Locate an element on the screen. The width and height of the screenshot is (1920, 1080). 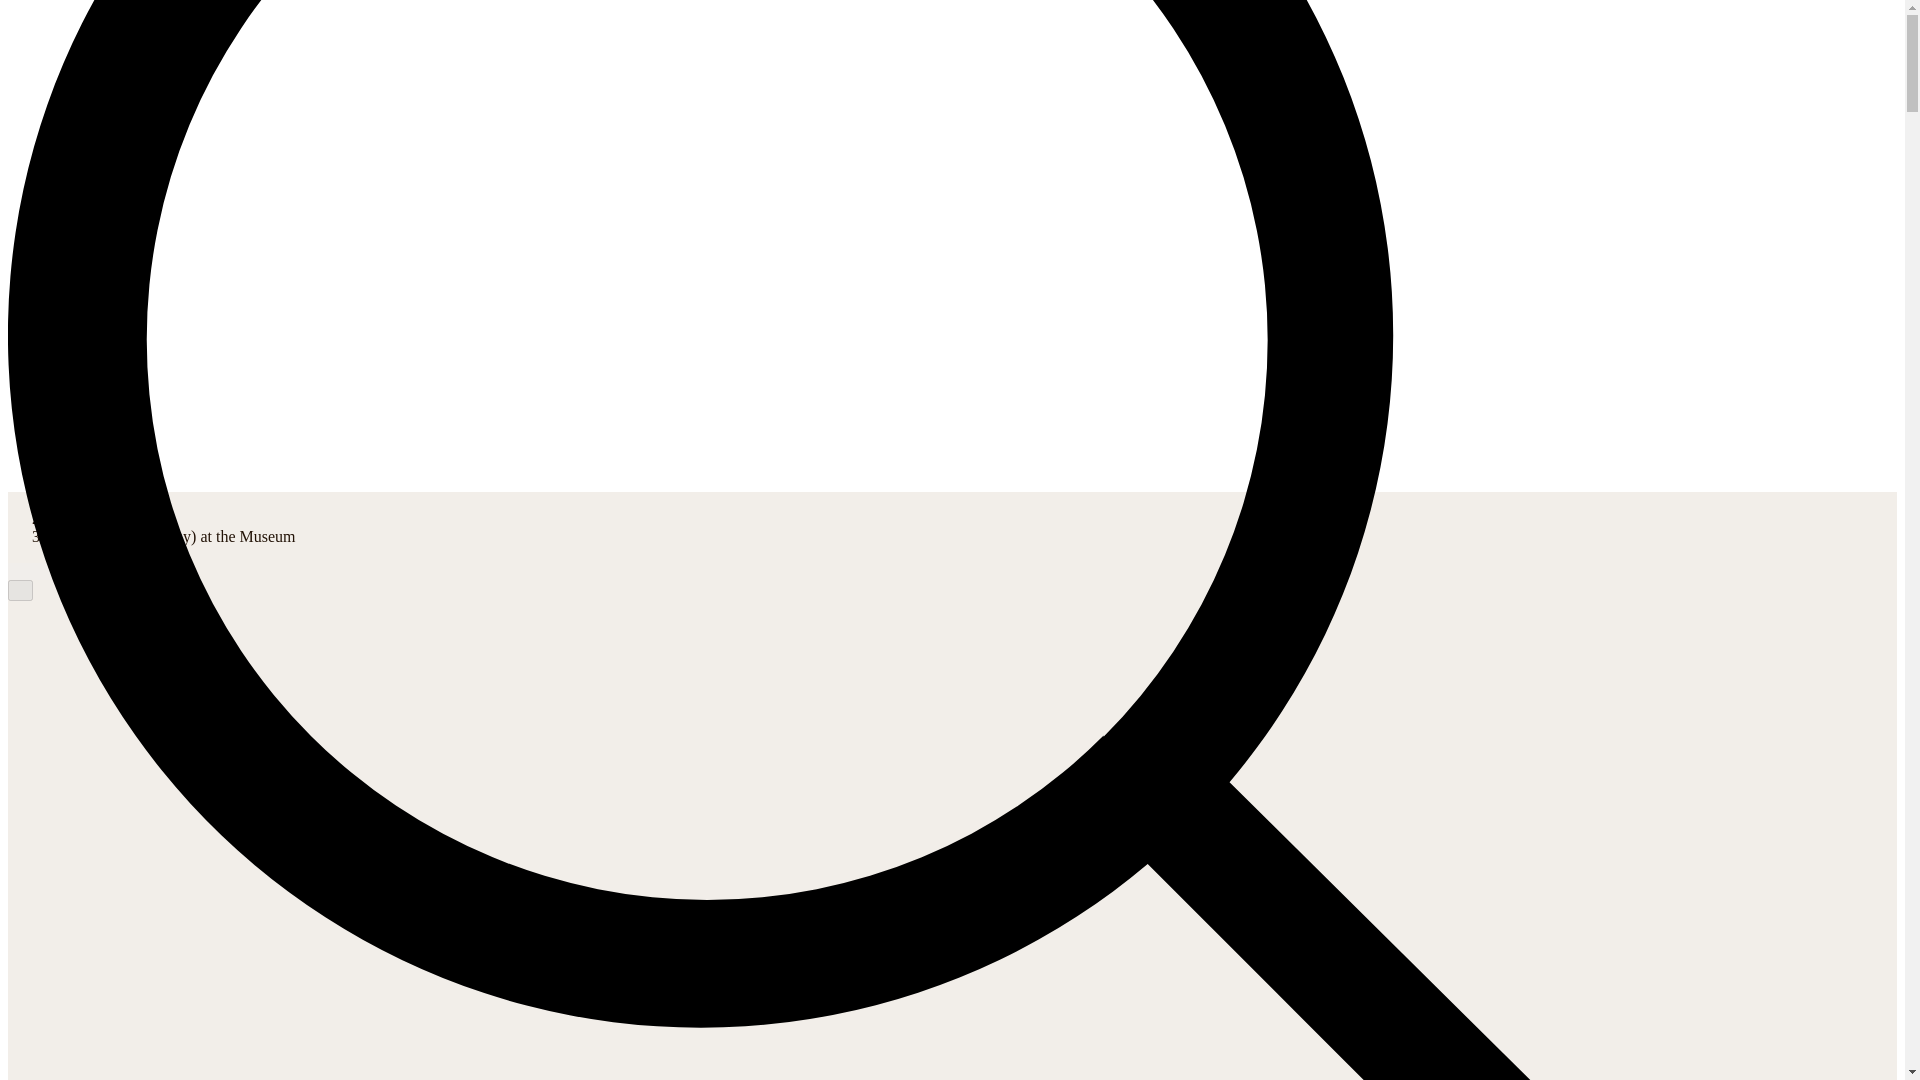
Pages is located at coordinates (71, 69).